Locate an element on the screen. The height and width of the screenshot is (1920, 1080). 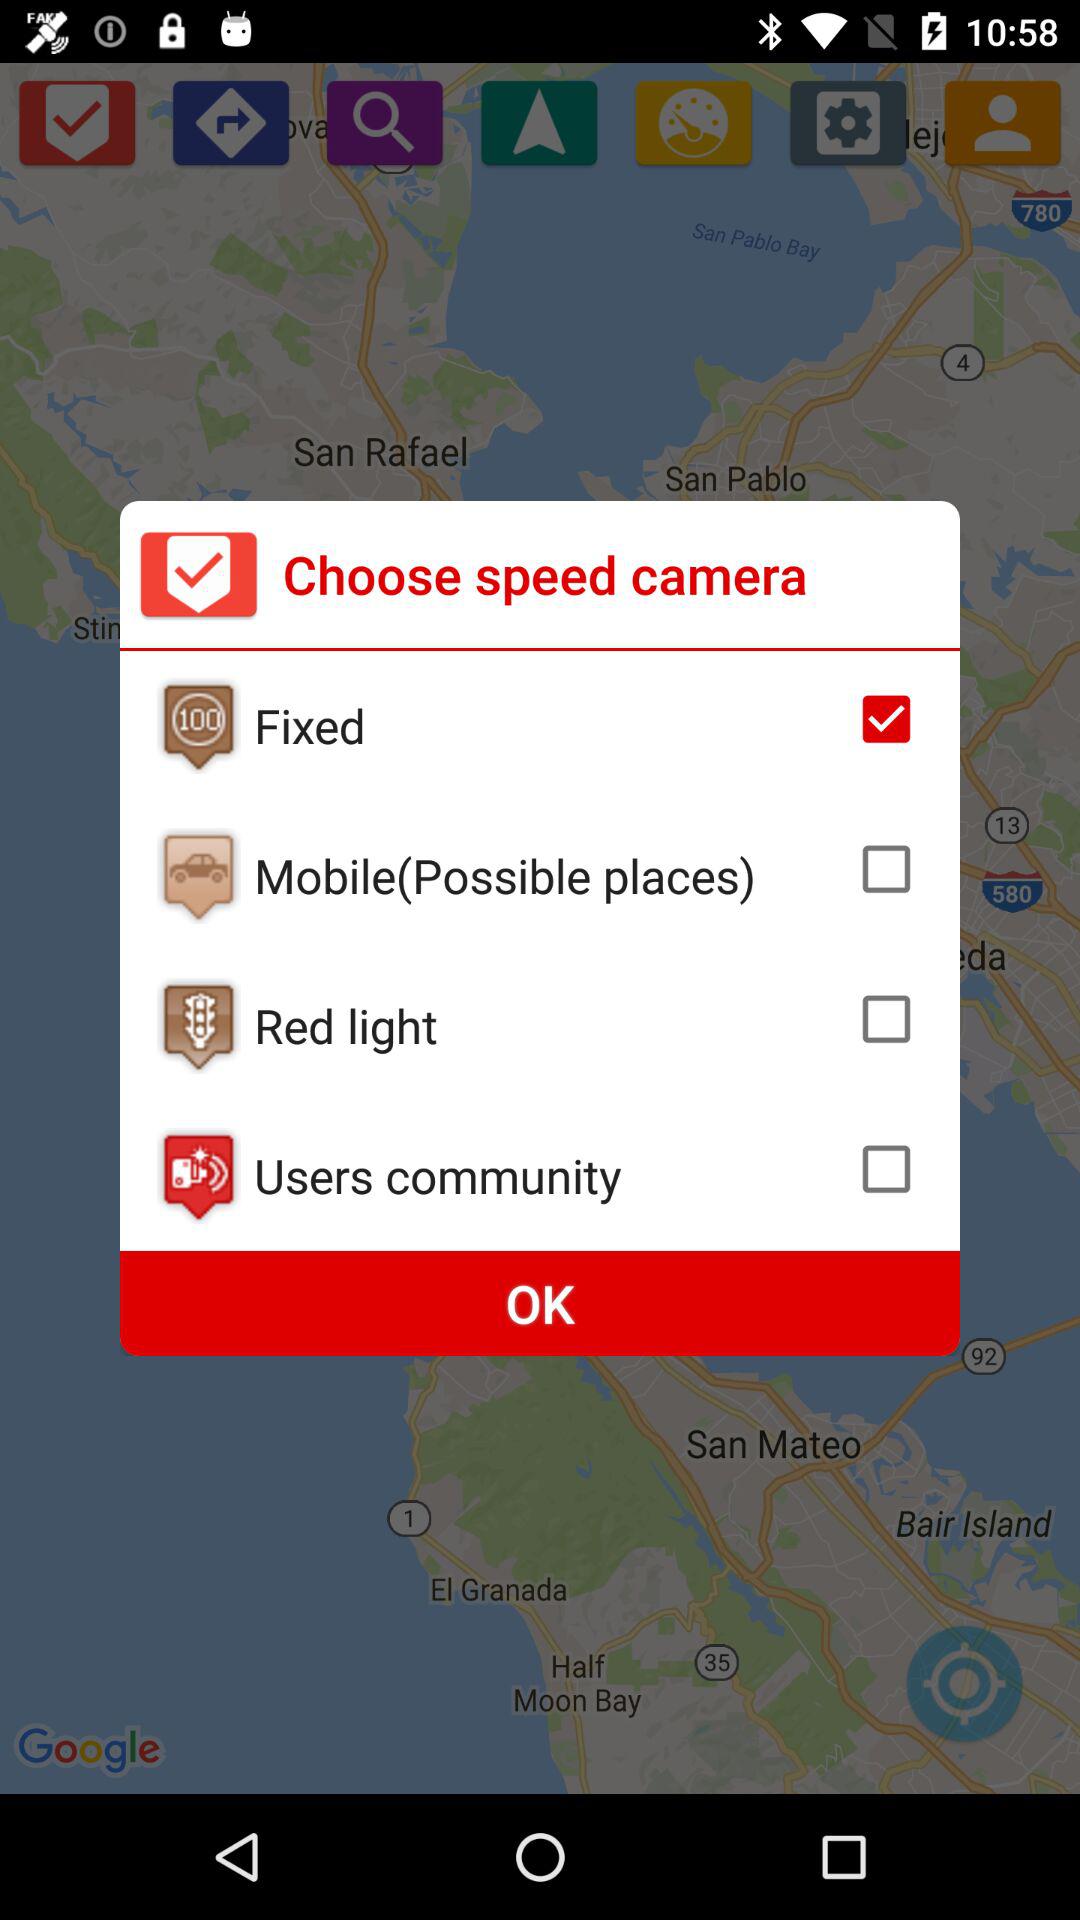
select camera speed is located at coordinates (886, 719).